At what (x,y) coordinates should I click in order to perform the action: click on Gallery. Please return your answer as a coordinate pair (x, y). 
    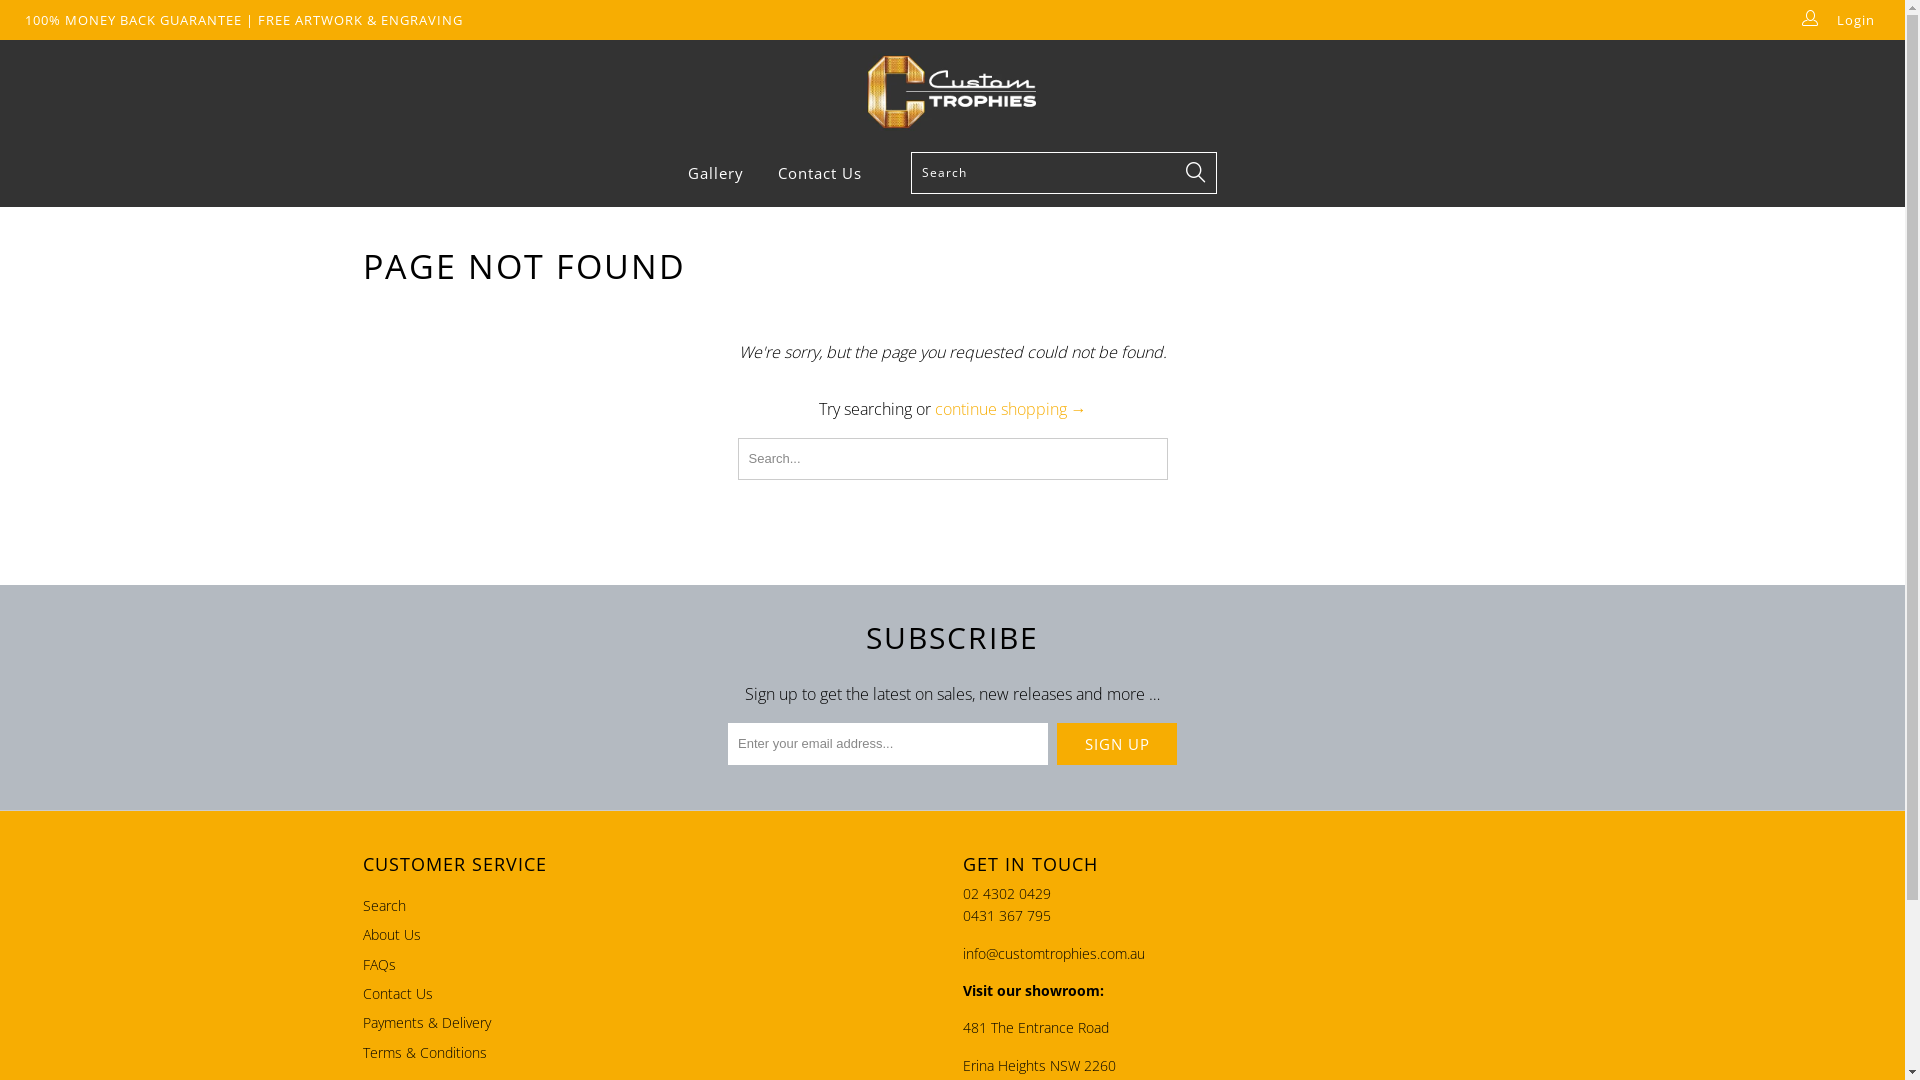
    Looking at the image, I should click on (716, 174).